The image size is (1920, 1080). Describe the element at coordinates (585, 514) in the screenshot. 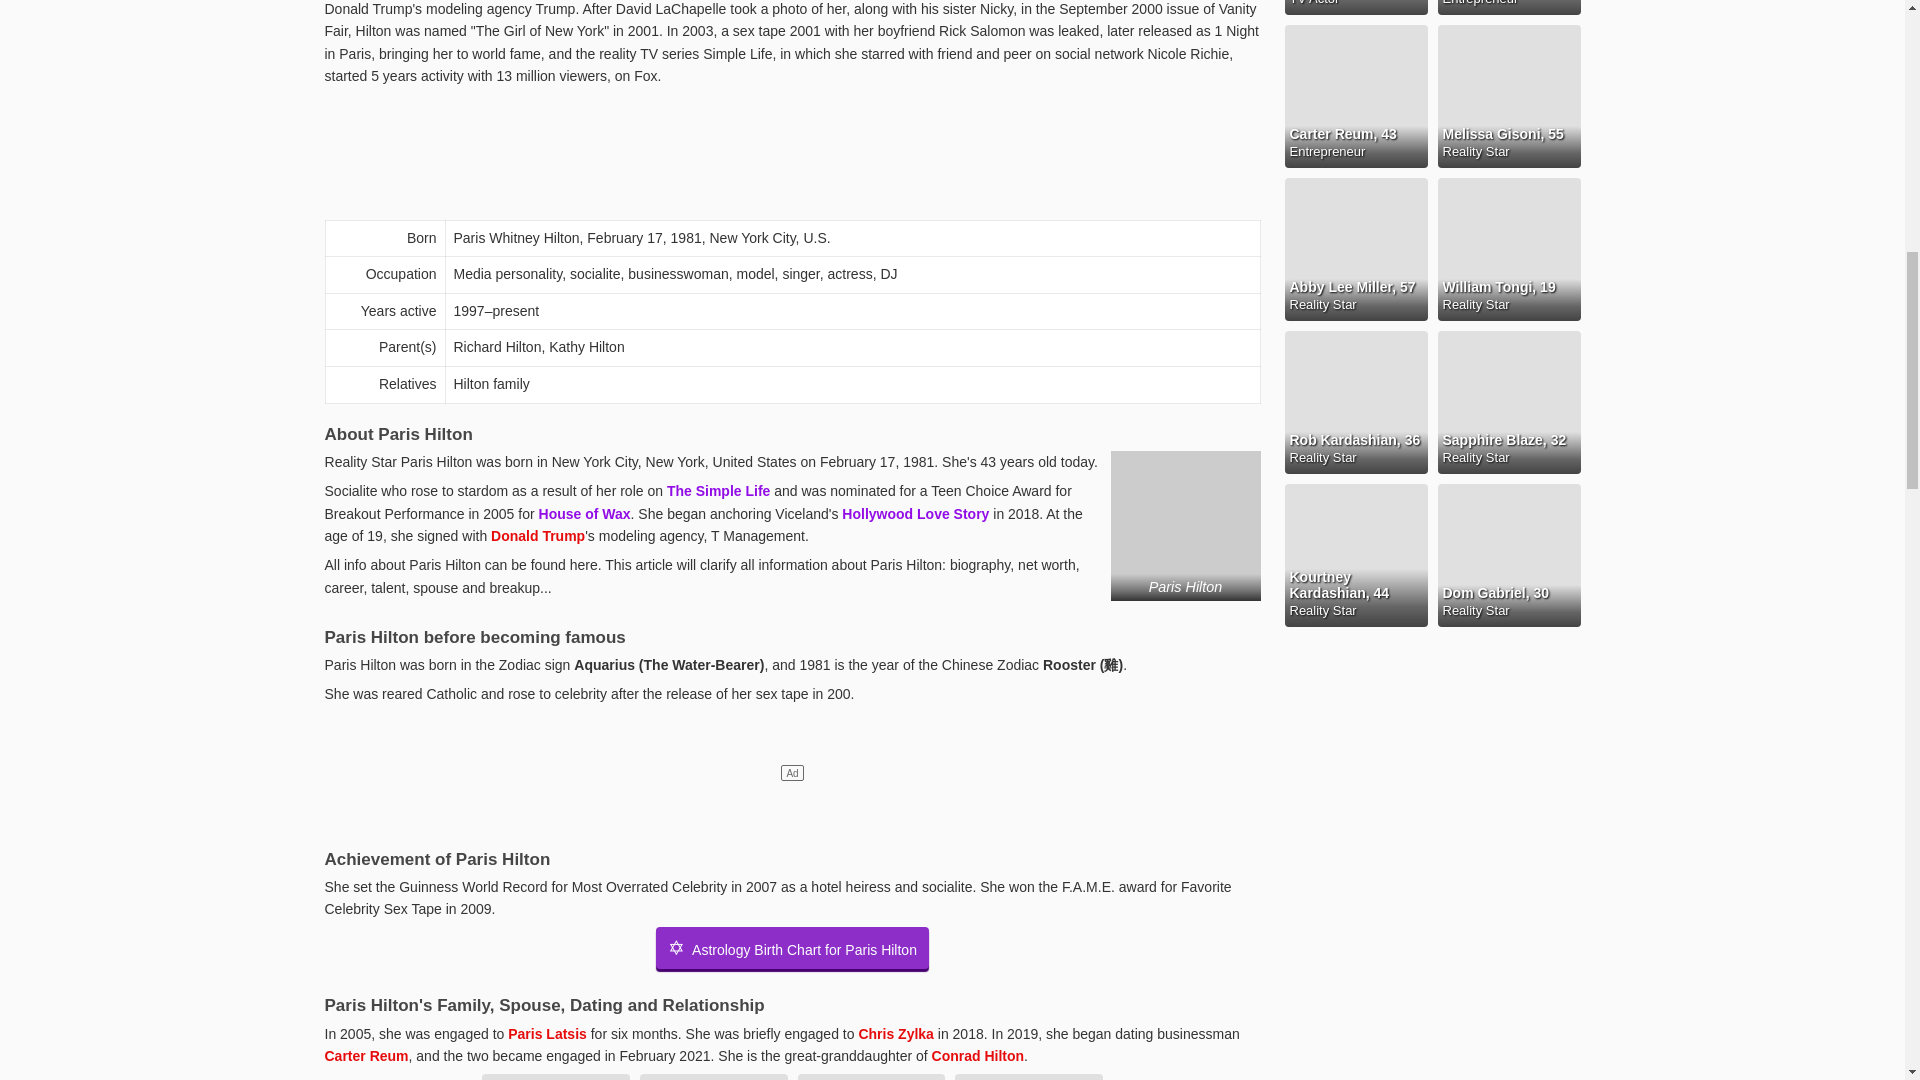

I see `House of Wax Movie` at that location.